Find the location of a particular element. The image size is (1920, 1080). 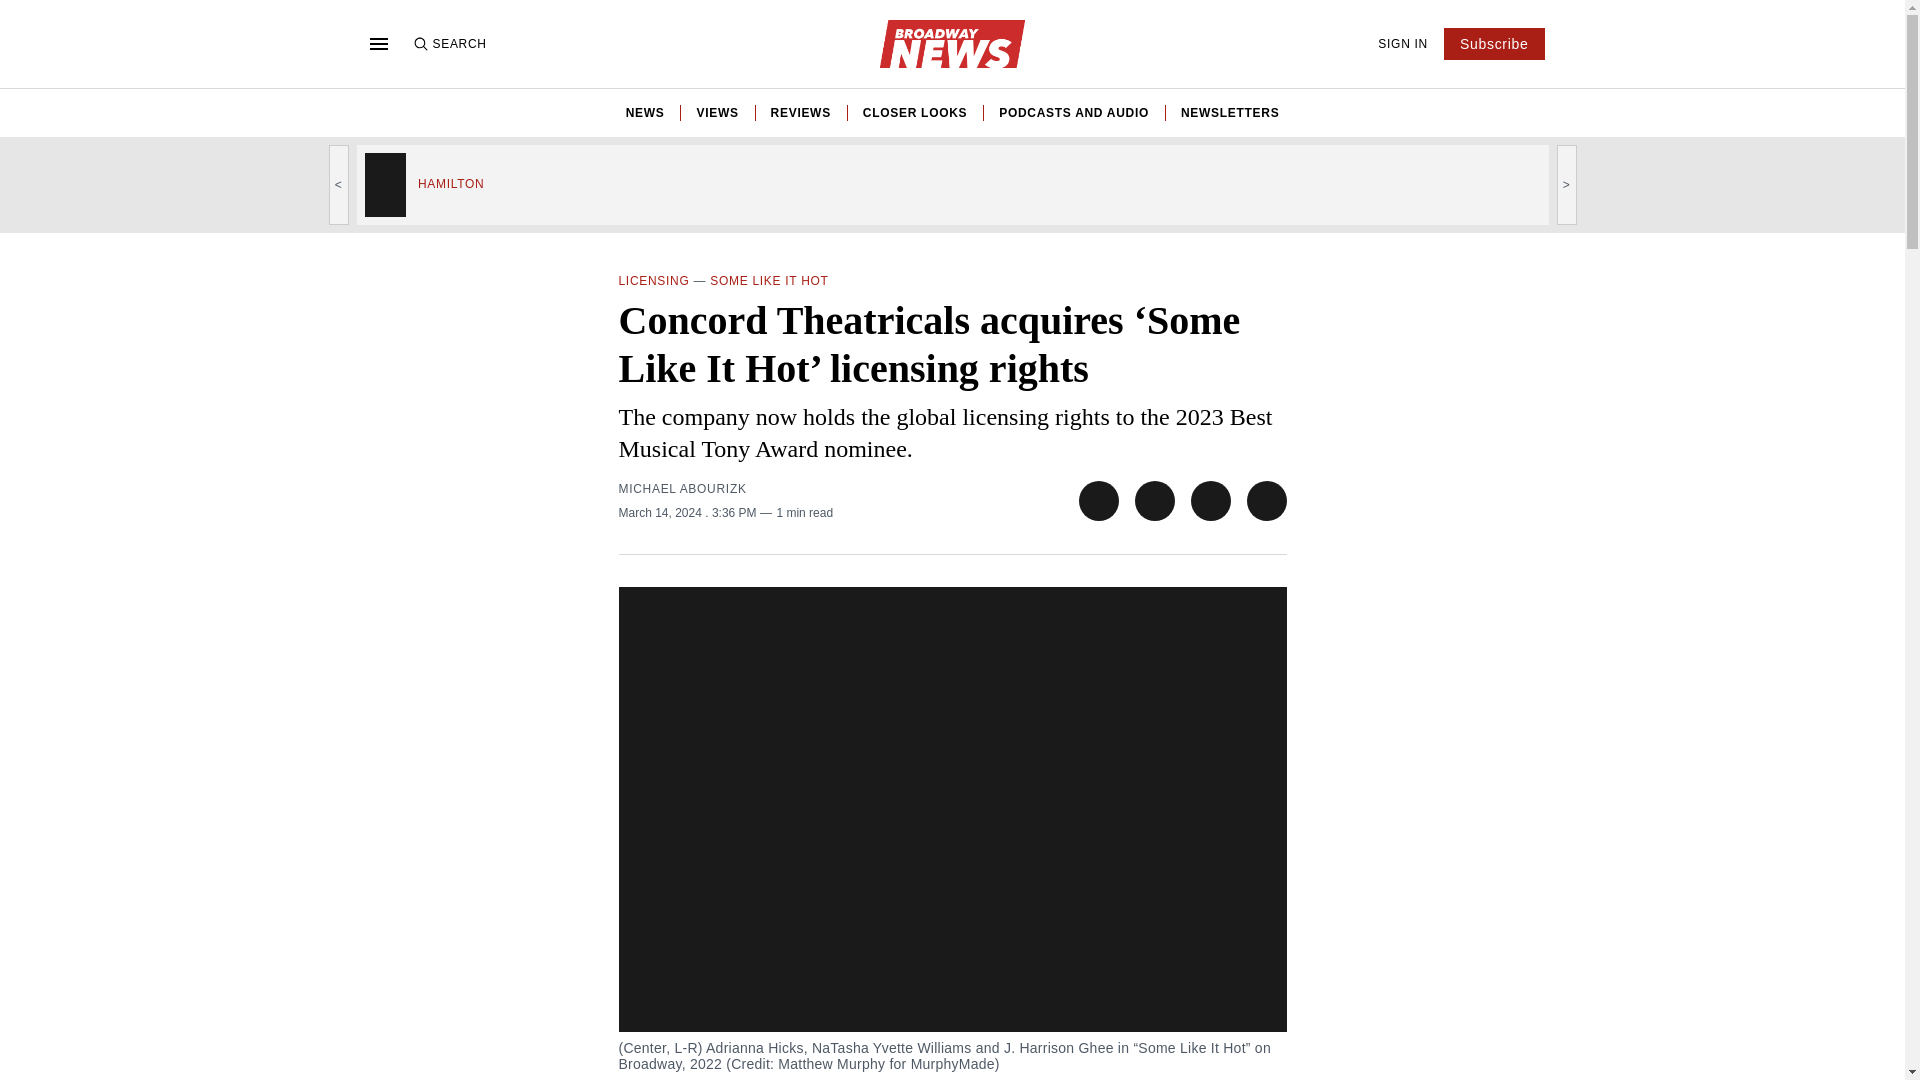

SEARCH is located at coordinates (448, 43).